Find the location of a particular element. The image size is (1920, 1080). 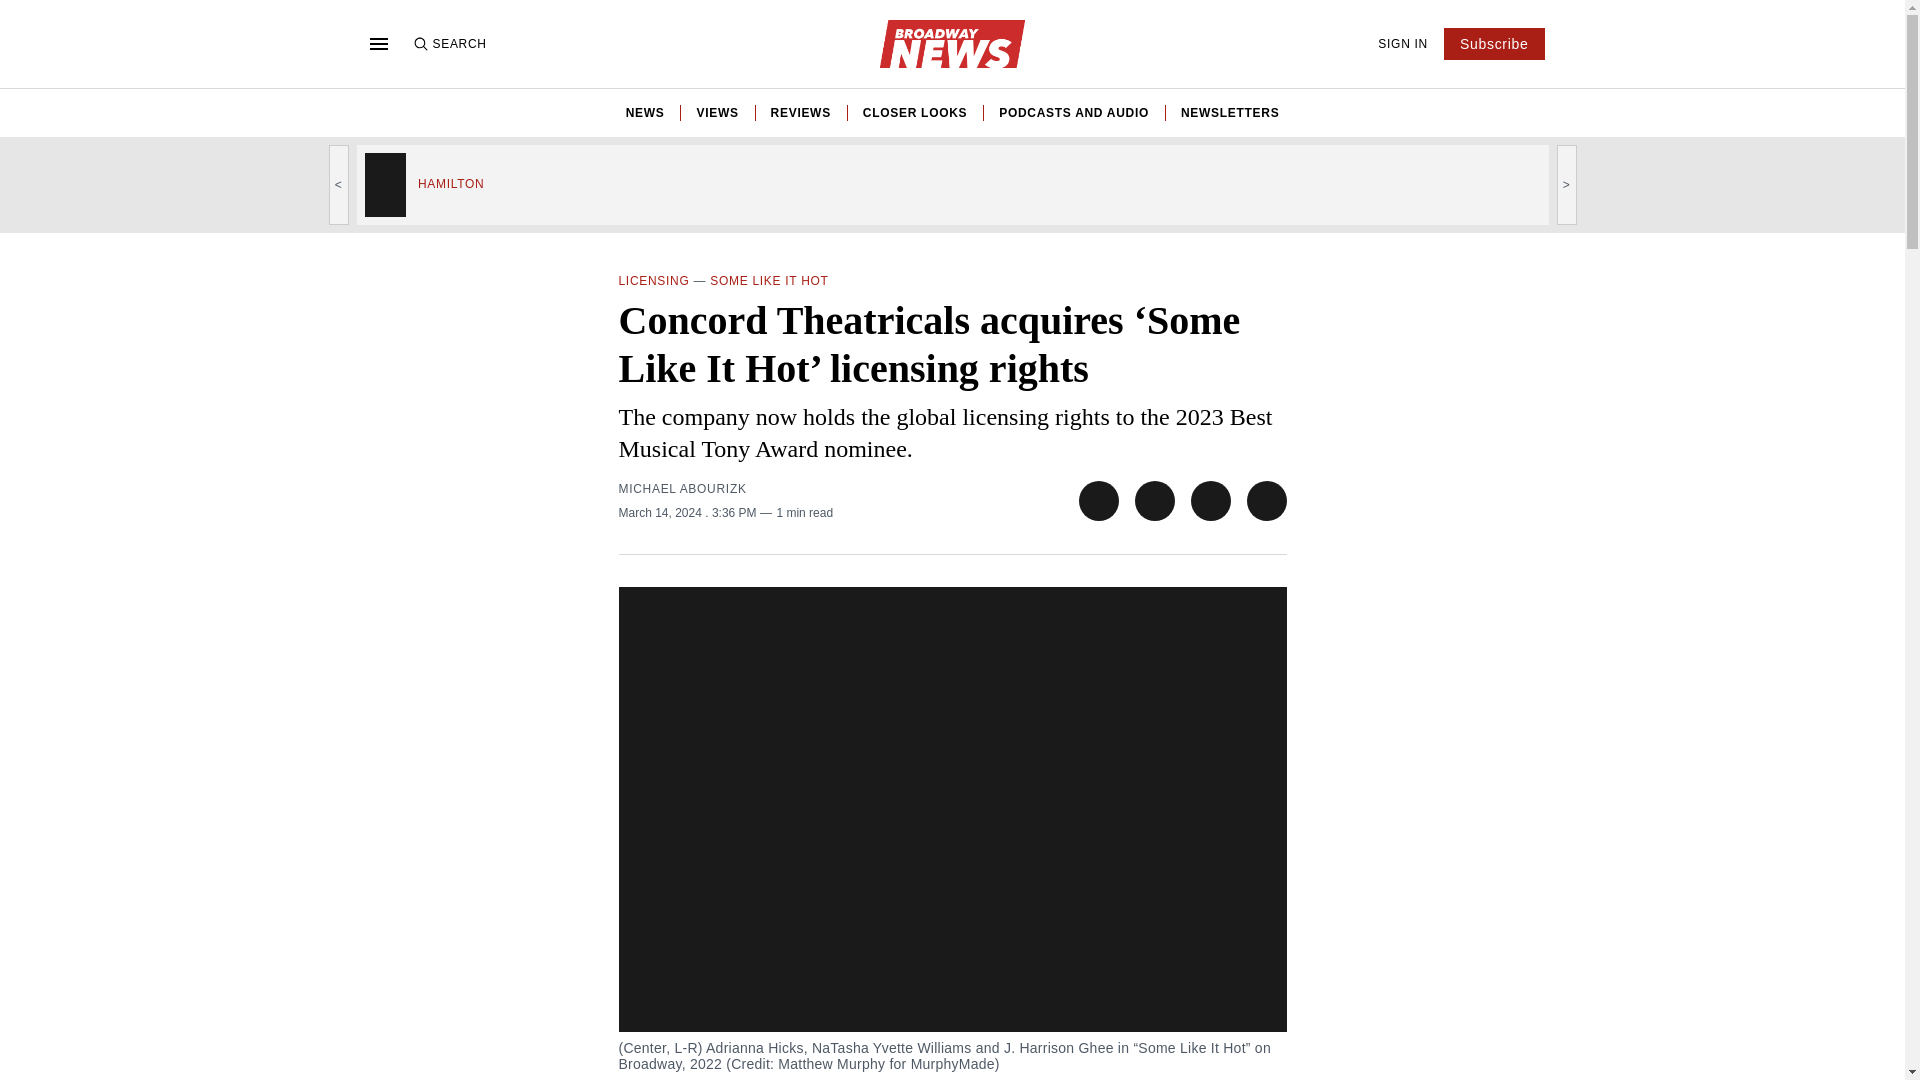

SEARCH is located at coordinates (448, 43).